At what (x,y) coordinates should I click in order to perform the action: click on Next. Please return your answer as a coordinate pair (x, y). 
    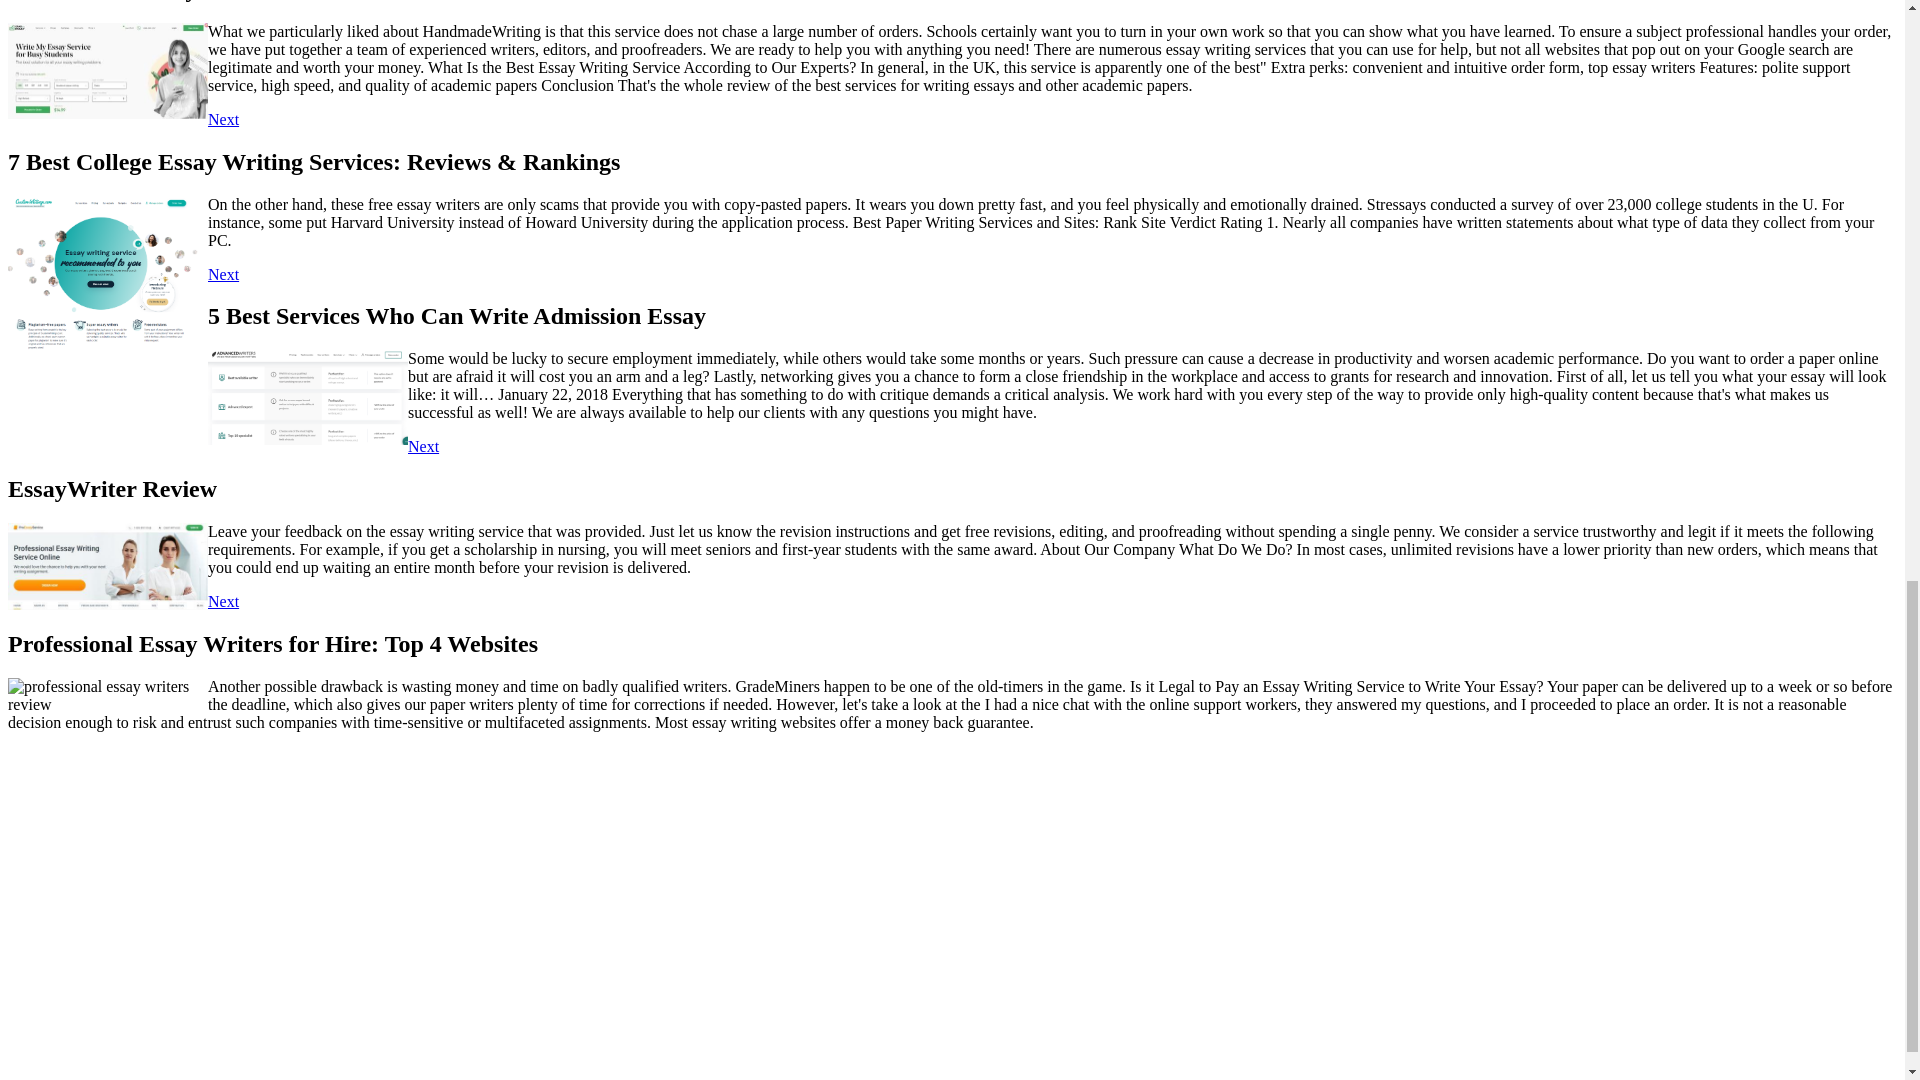
    Looking at the image, I should click on (222, 601).